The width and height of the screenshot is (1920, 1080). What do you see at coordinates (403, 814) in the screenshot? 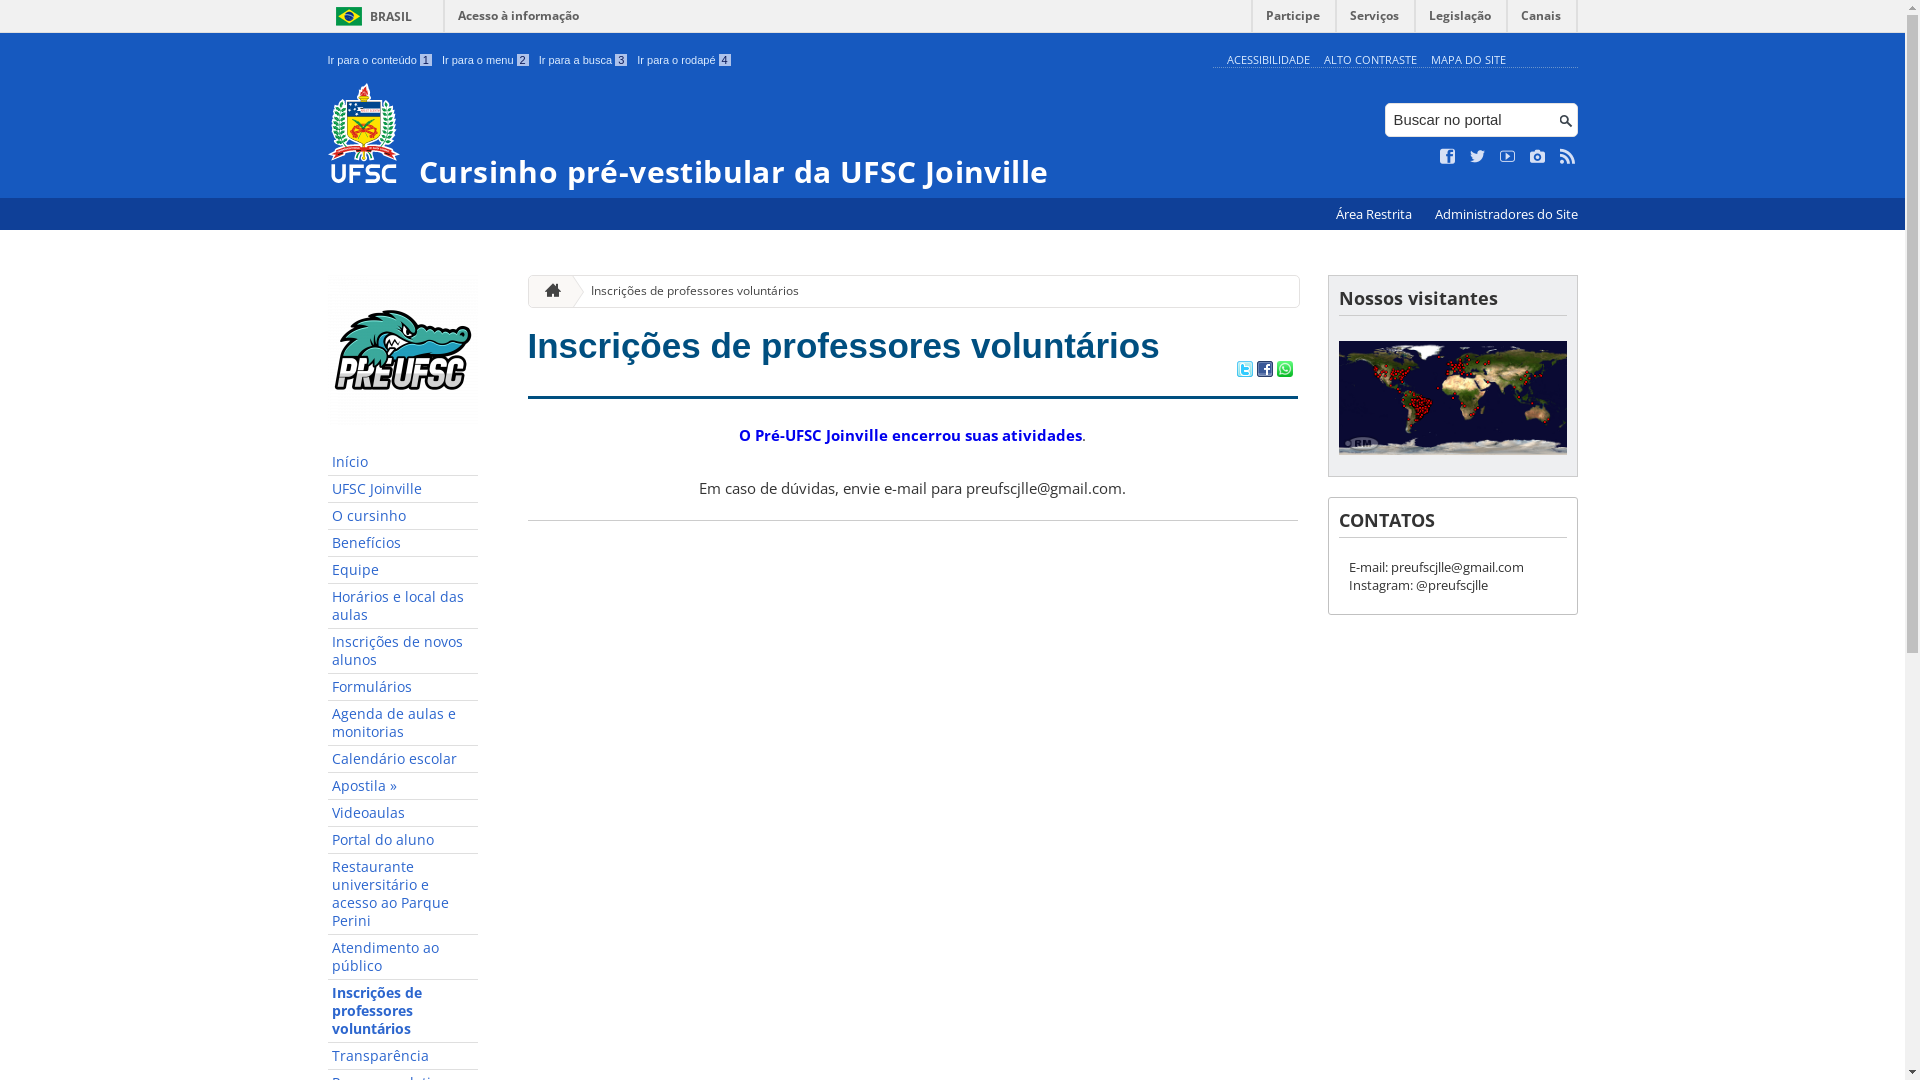
I see `Videoaulas` at bounding box center [403, 814].